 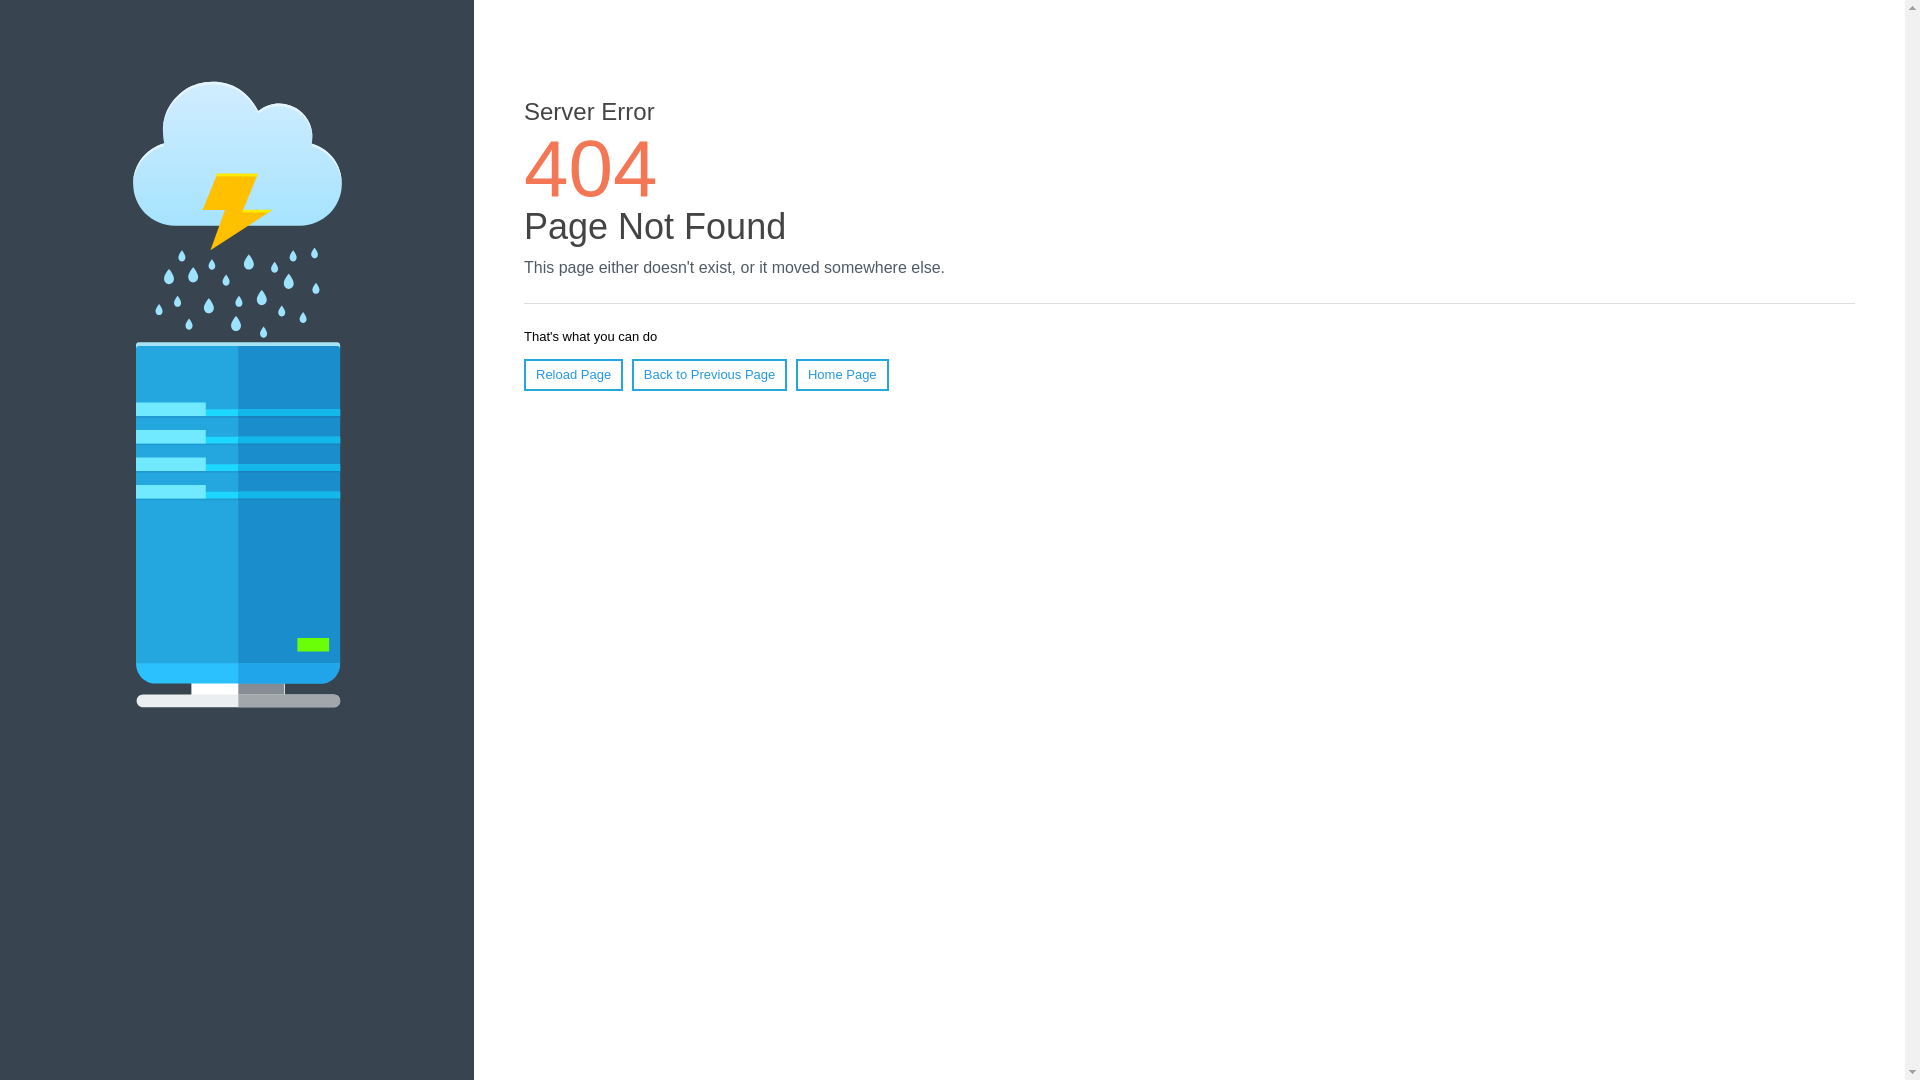 What do you see at coordinates (710, 375) in the screenshot?
I see `Back to Previous Page` at bounding box center [710, 375].